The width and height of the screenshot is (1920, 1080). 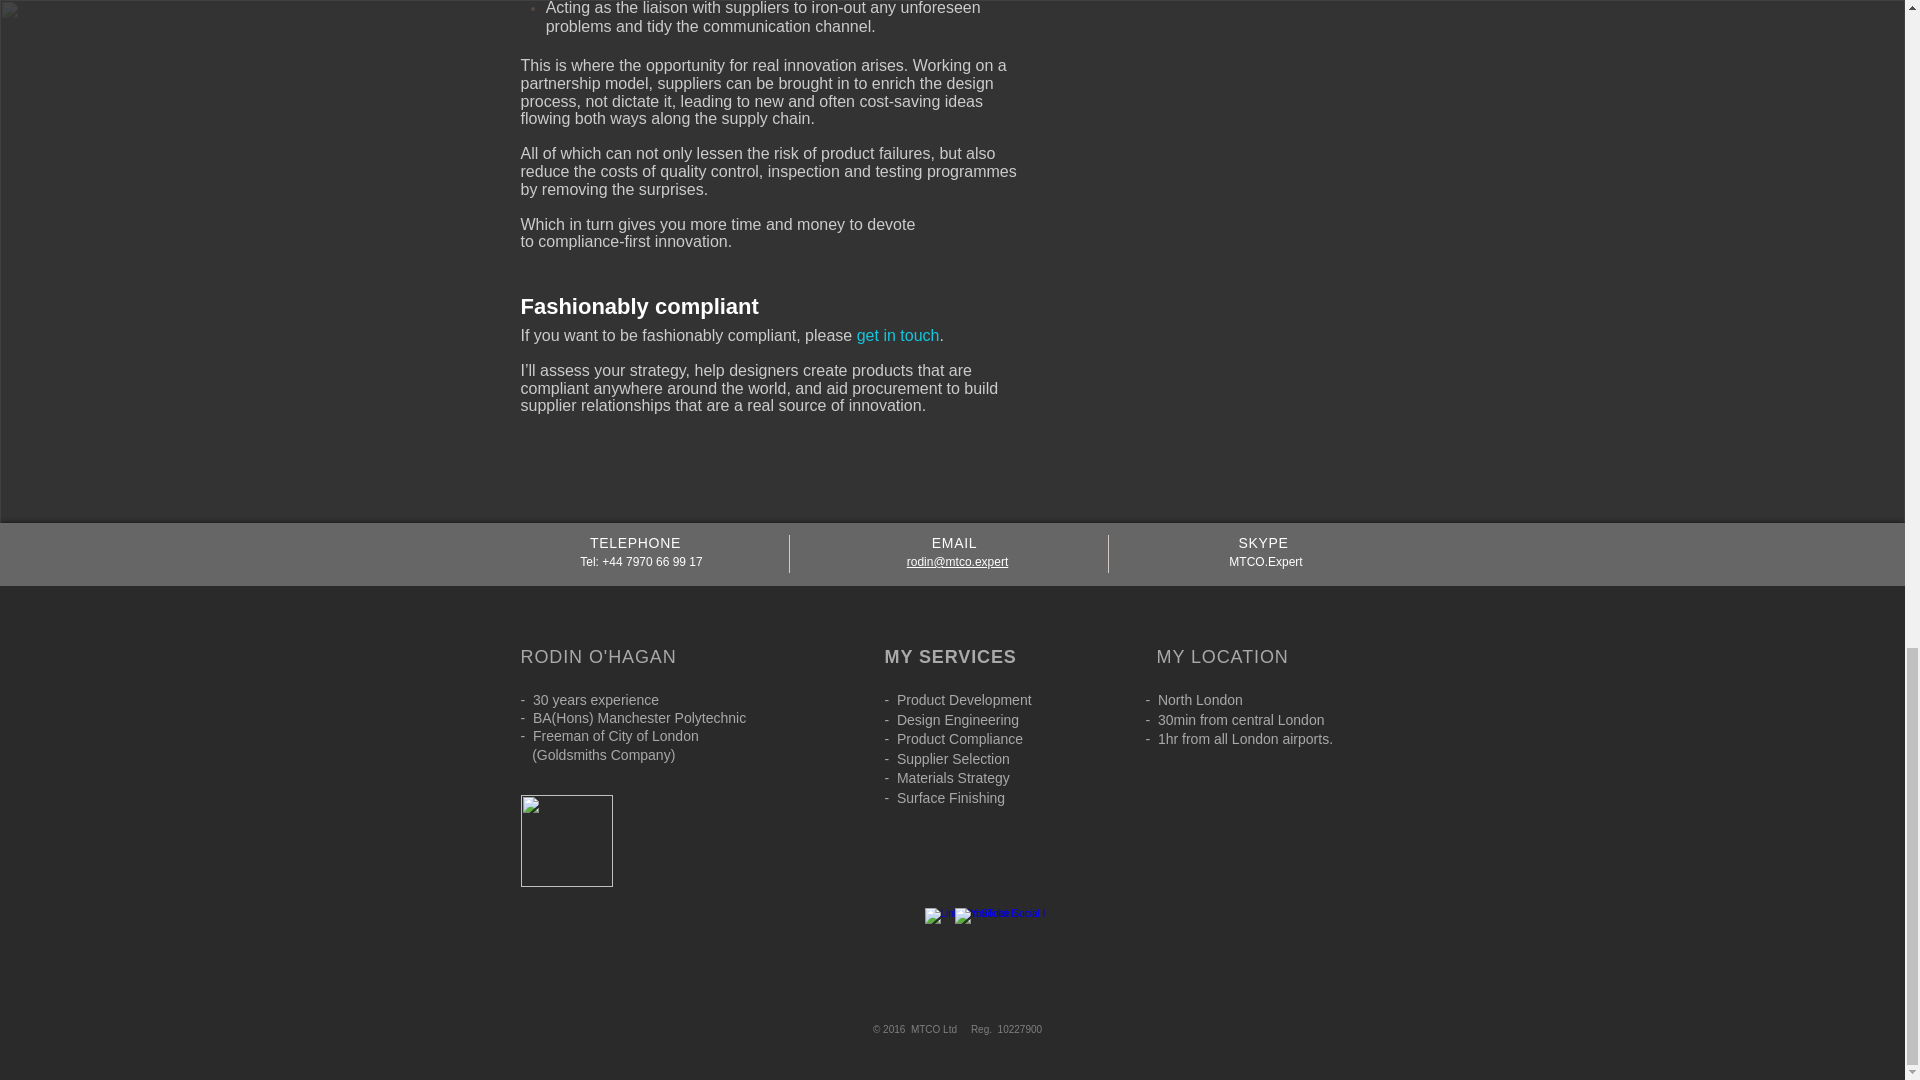 I want to click on  Supplier Selection, so click(x=948, y=758).